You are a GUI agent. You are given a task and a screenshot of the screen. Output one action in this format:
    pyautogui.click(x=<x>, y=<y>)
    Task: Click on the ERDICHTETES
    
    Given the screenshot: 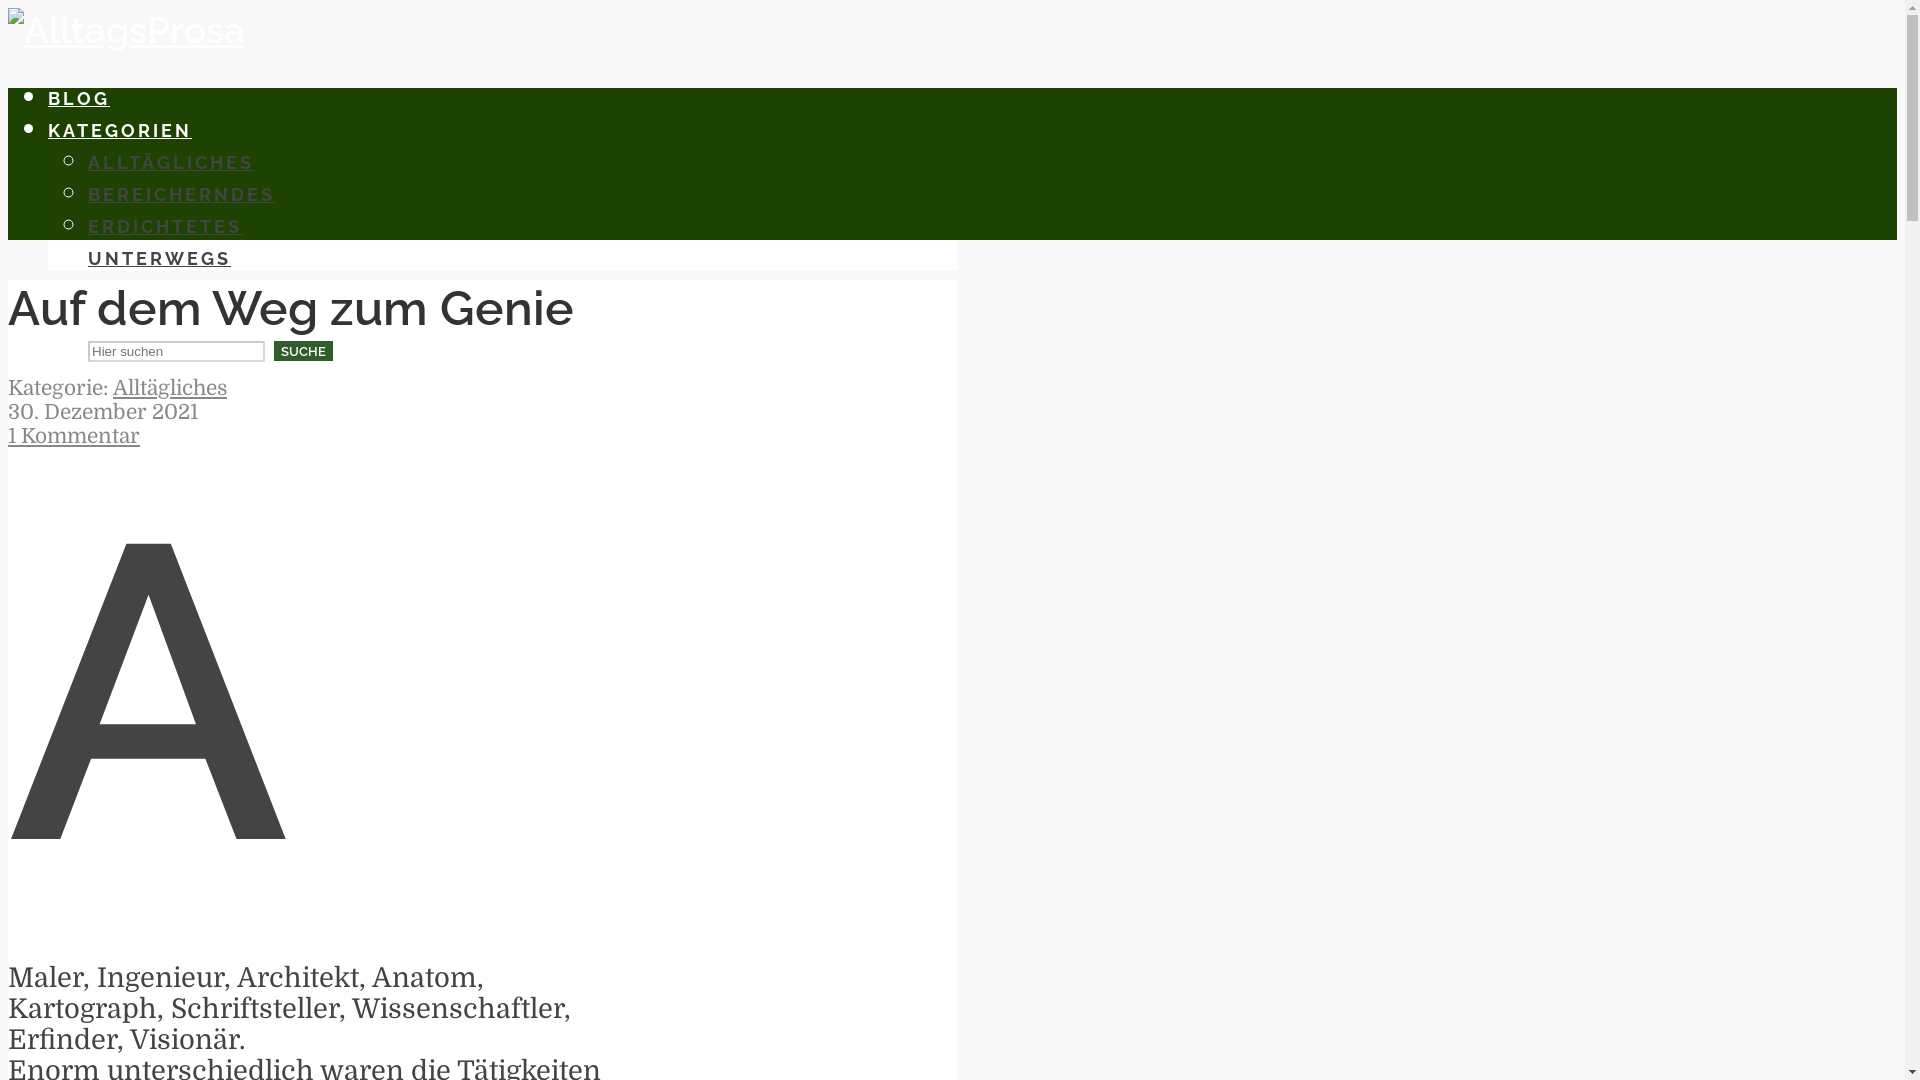 What is the action you would take?
    pyautogui.click(x=165, y=226)
    